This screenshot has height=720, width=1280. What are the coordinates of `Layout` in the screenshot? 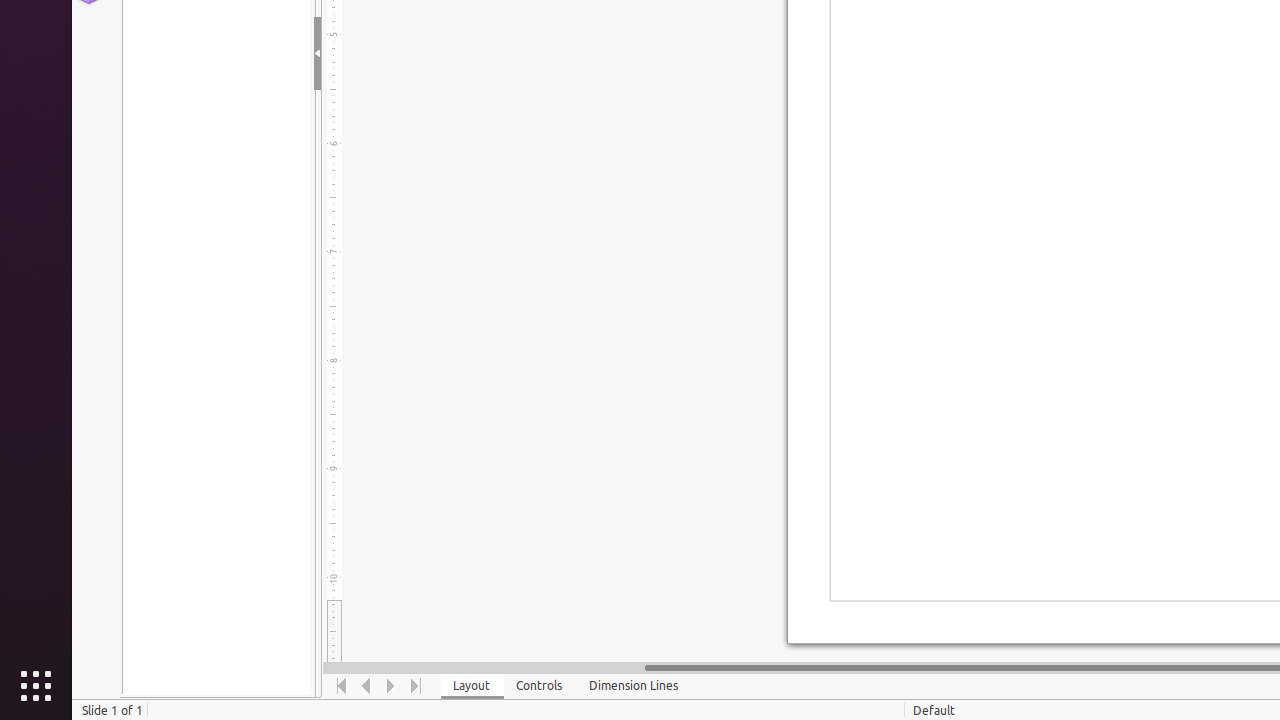 It's located at (472, 686).